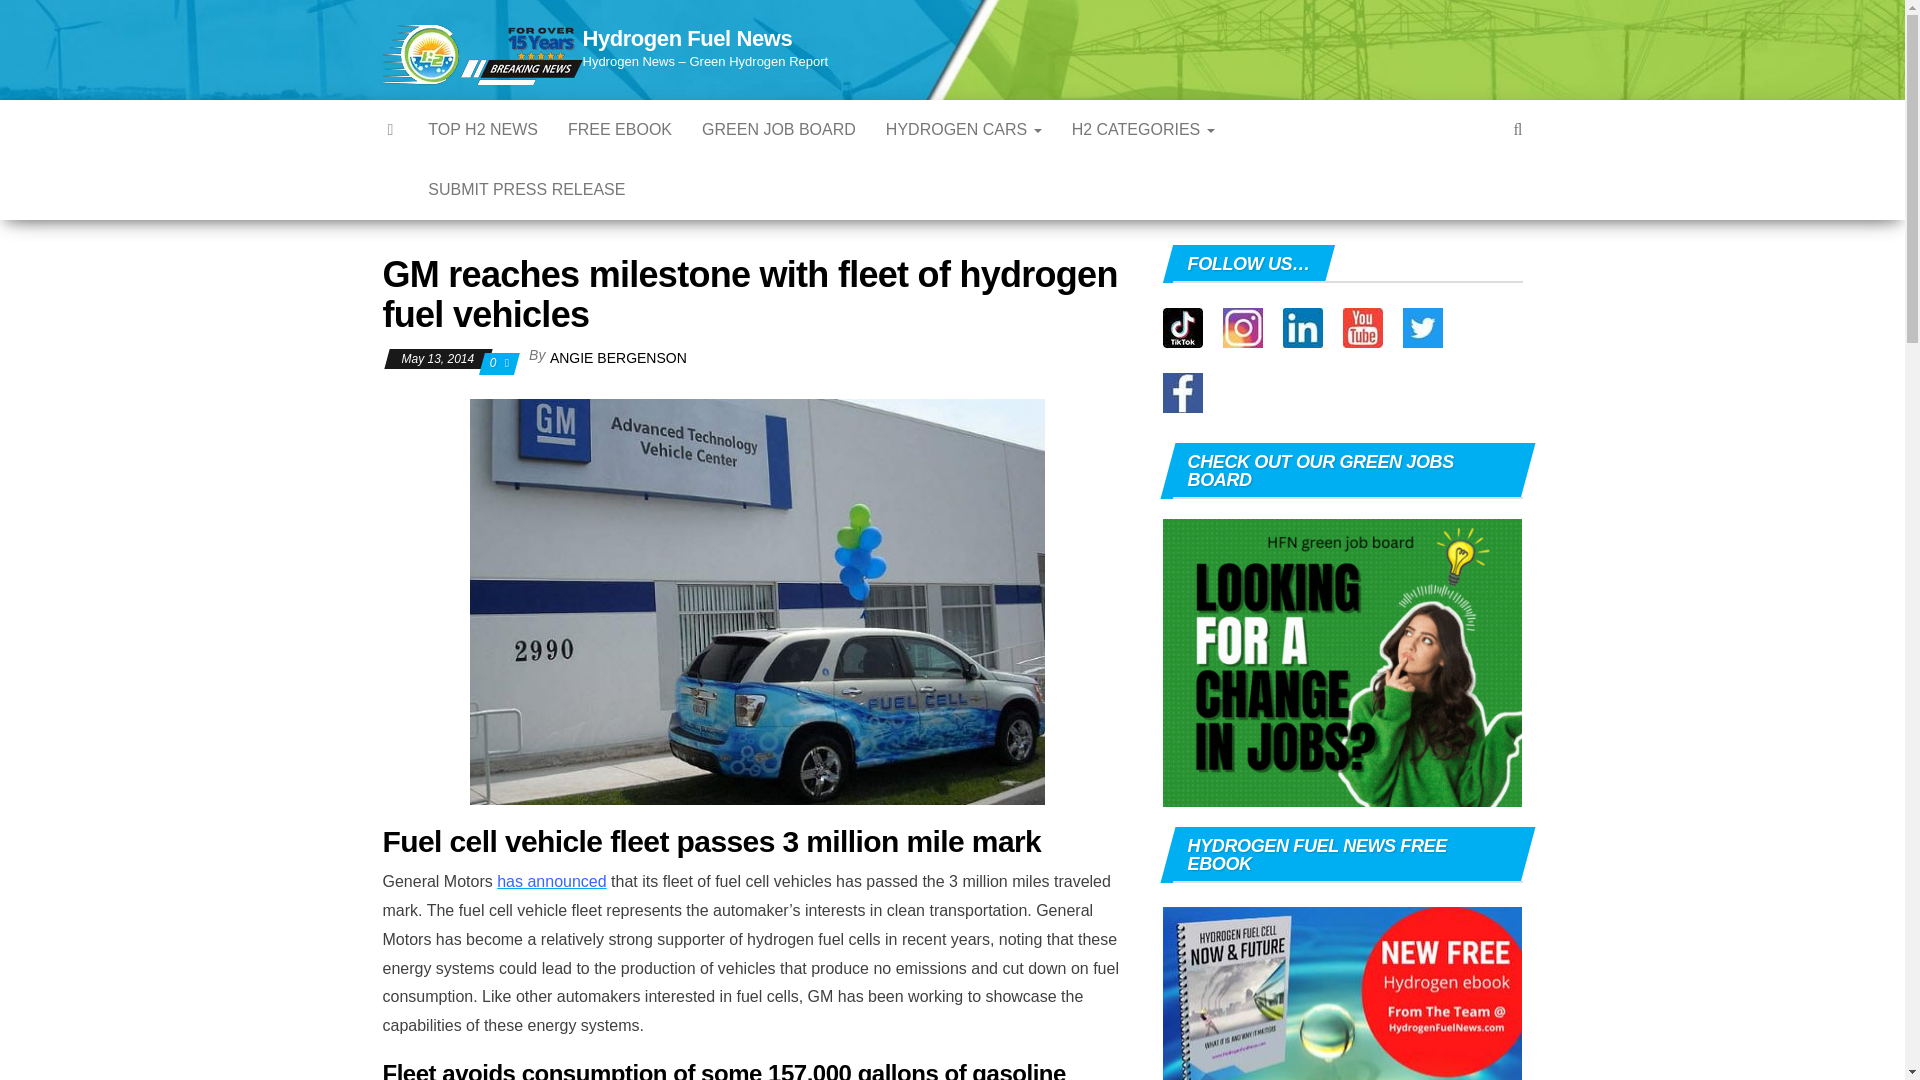  I want to click on TOP H2 NEWS, so click(482, 130).